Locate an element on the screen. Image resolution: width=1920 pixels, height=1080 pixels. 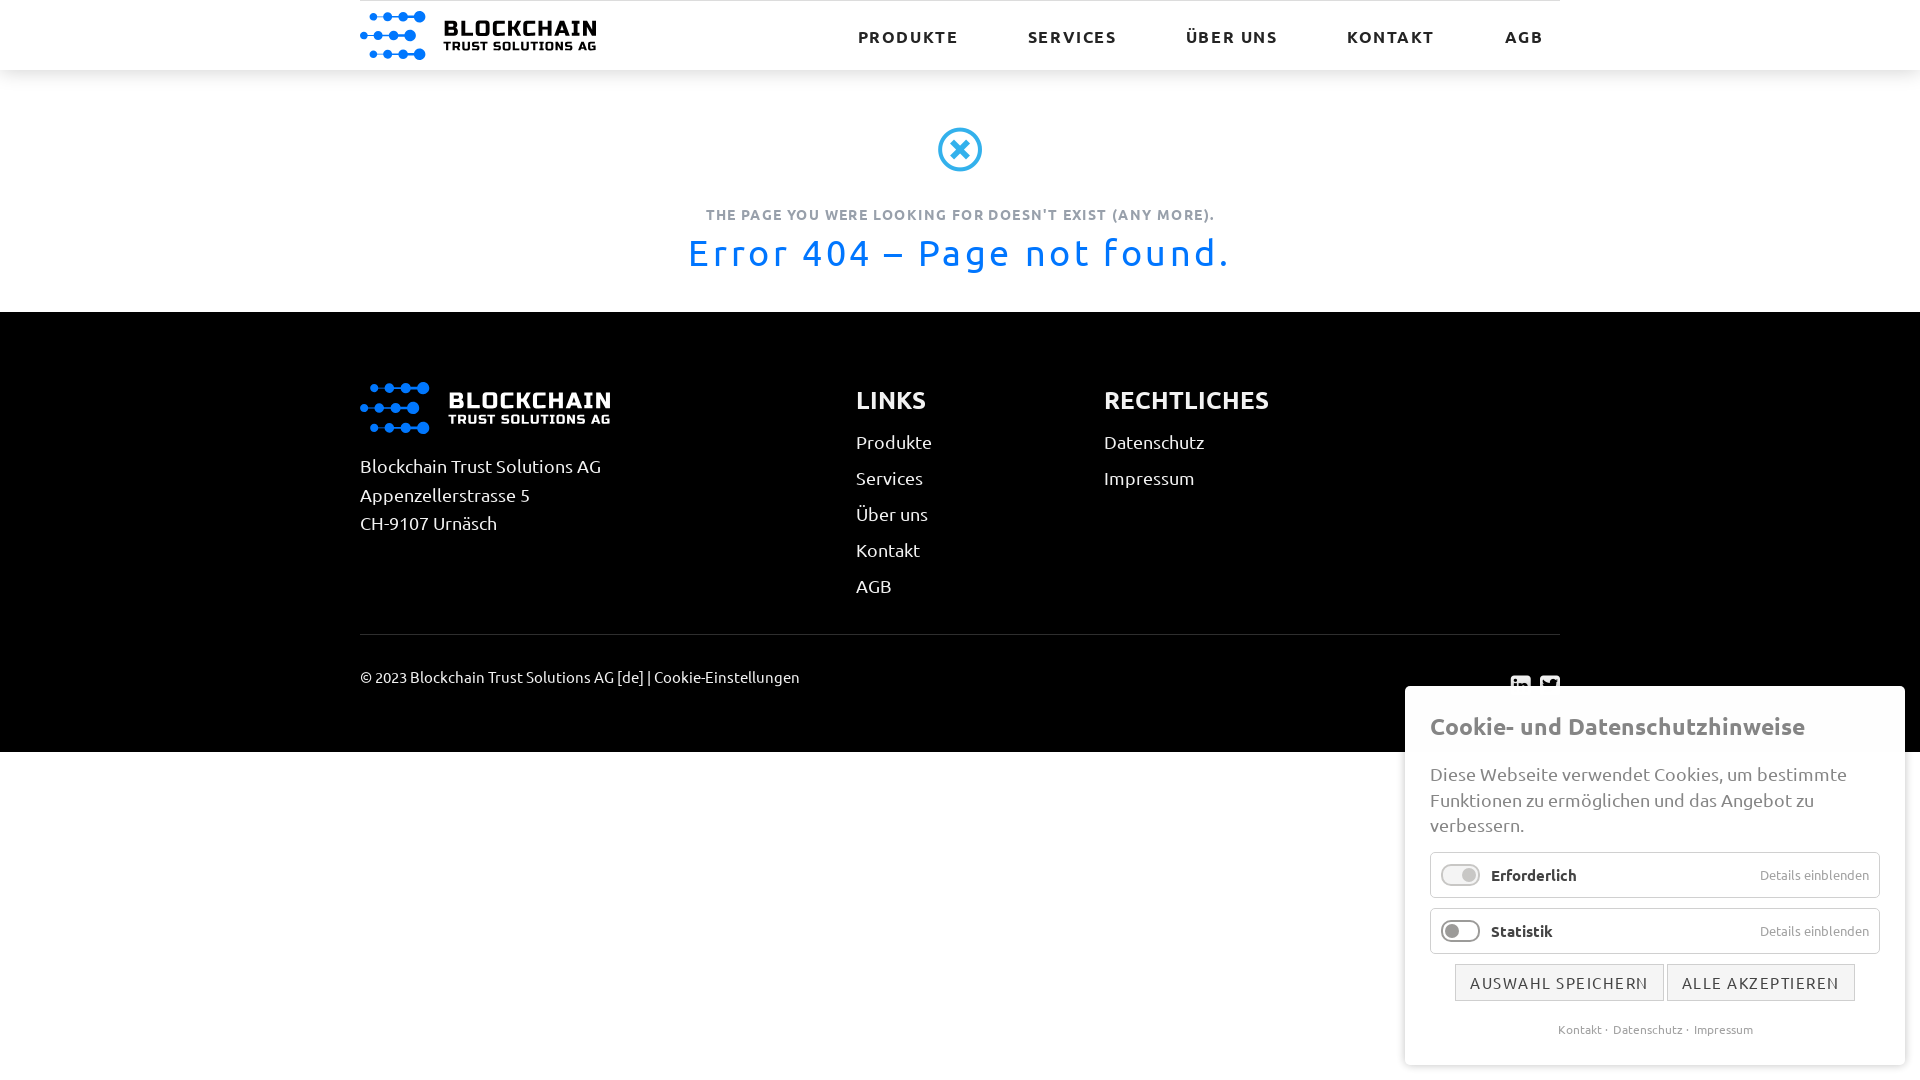
SERVICES is located at coordinates (1072, 36).